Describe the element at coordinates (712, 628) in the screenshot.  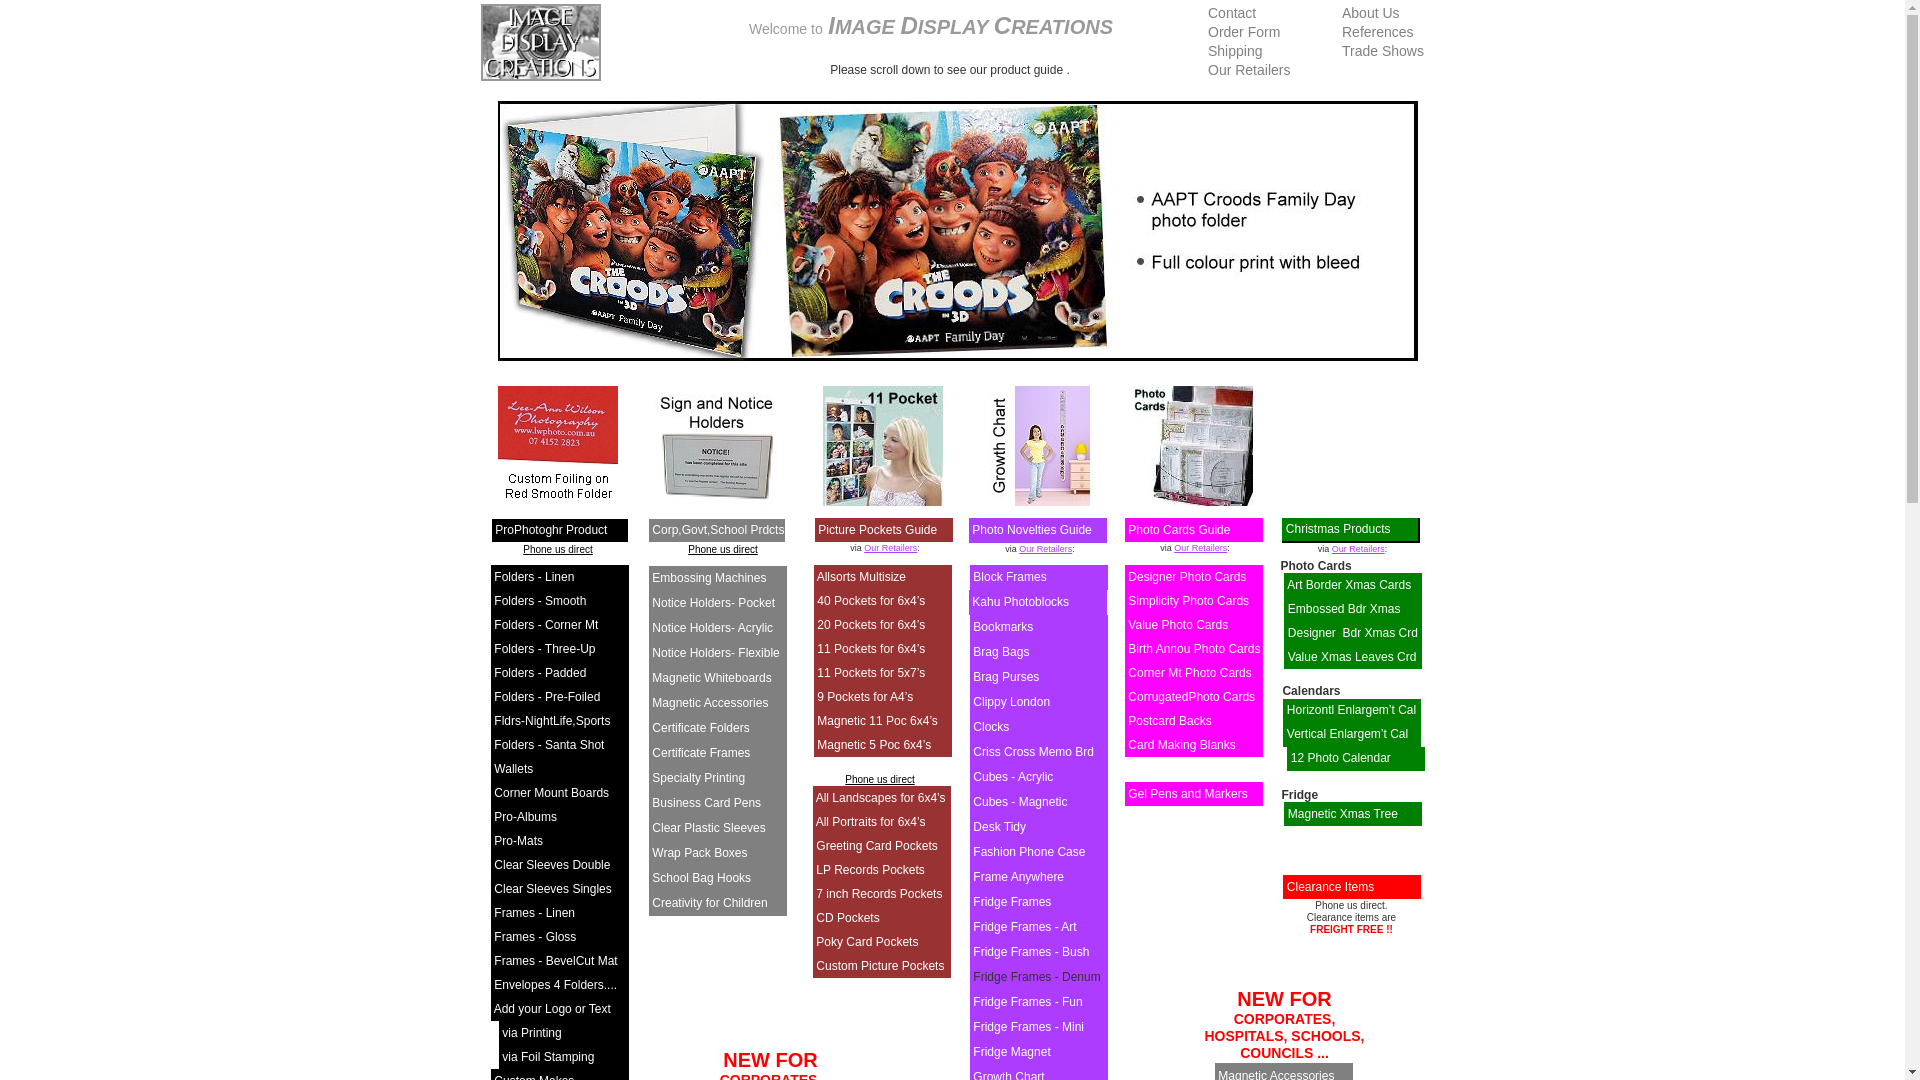
I see `Notice Holders- Acrylic` at that location.